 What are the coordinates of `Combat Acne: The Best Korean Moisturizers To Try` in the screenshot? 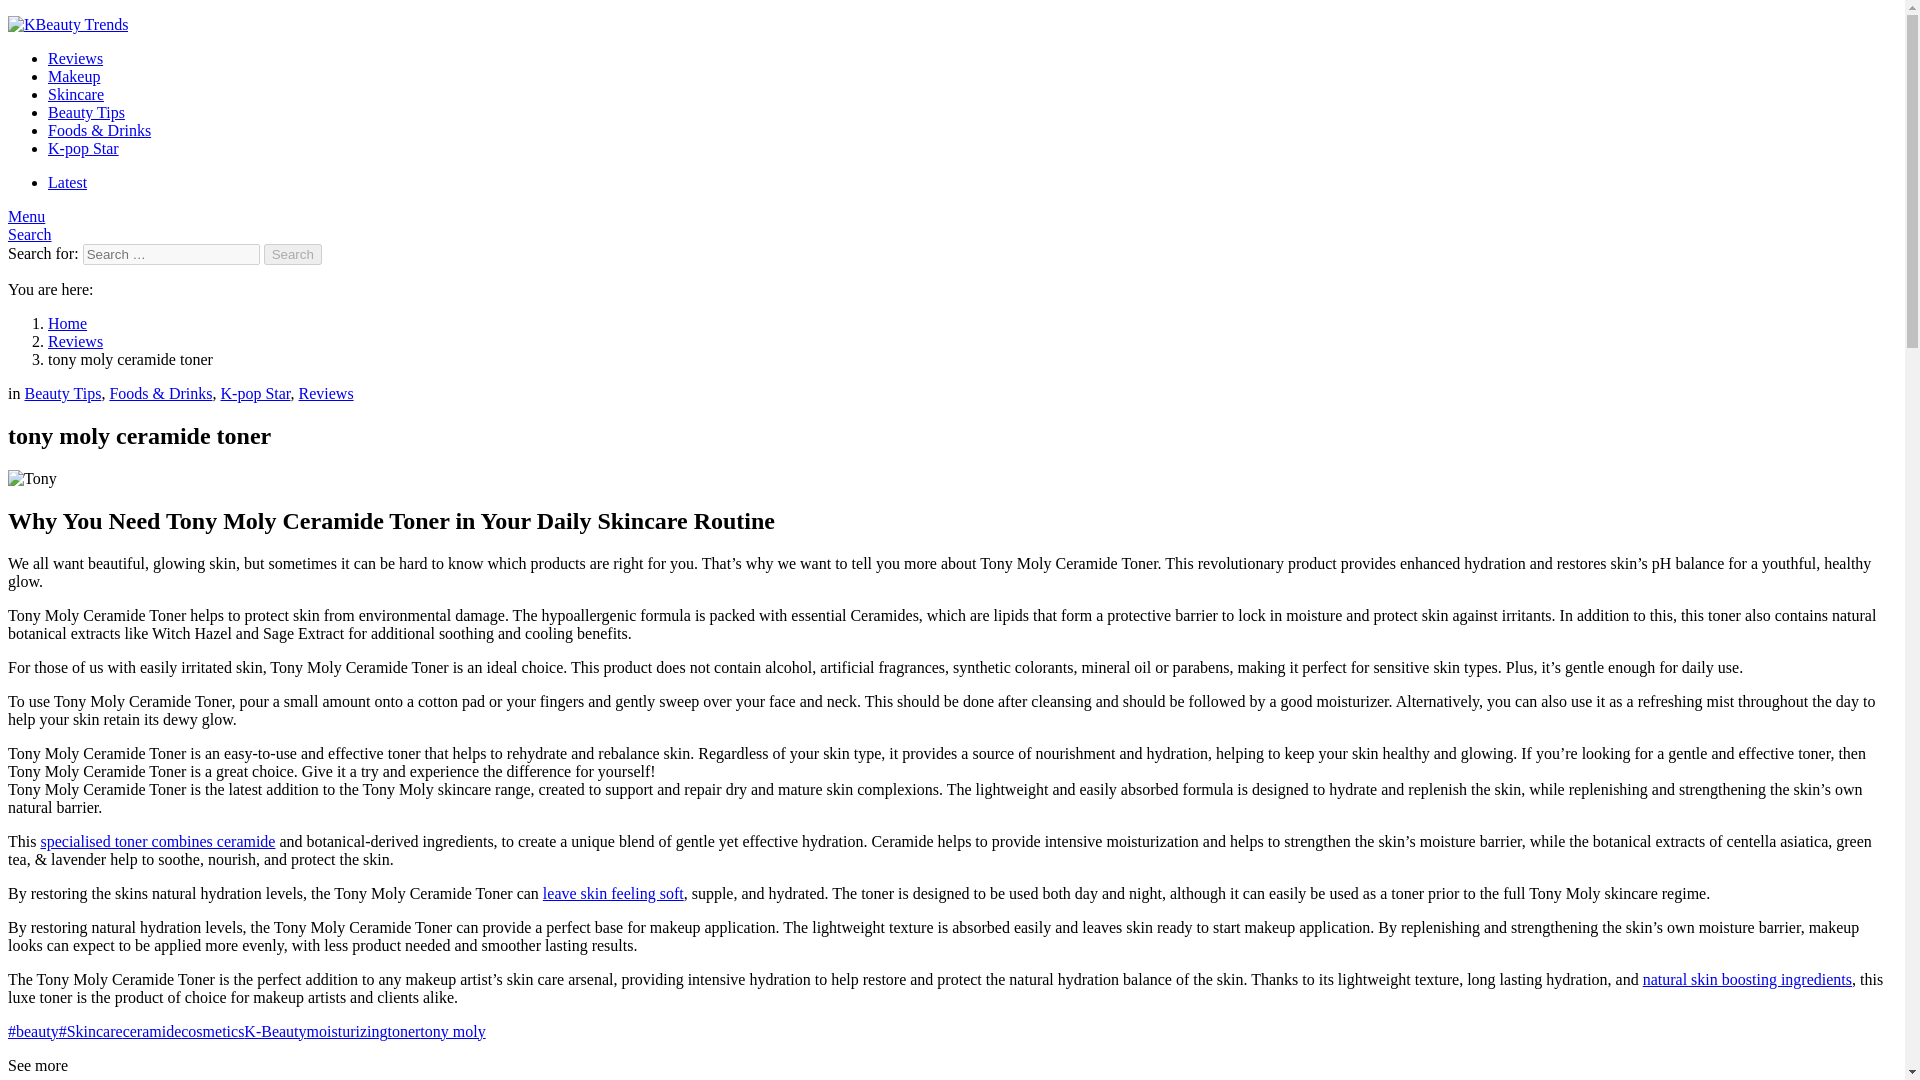 It's located at (613, 892).